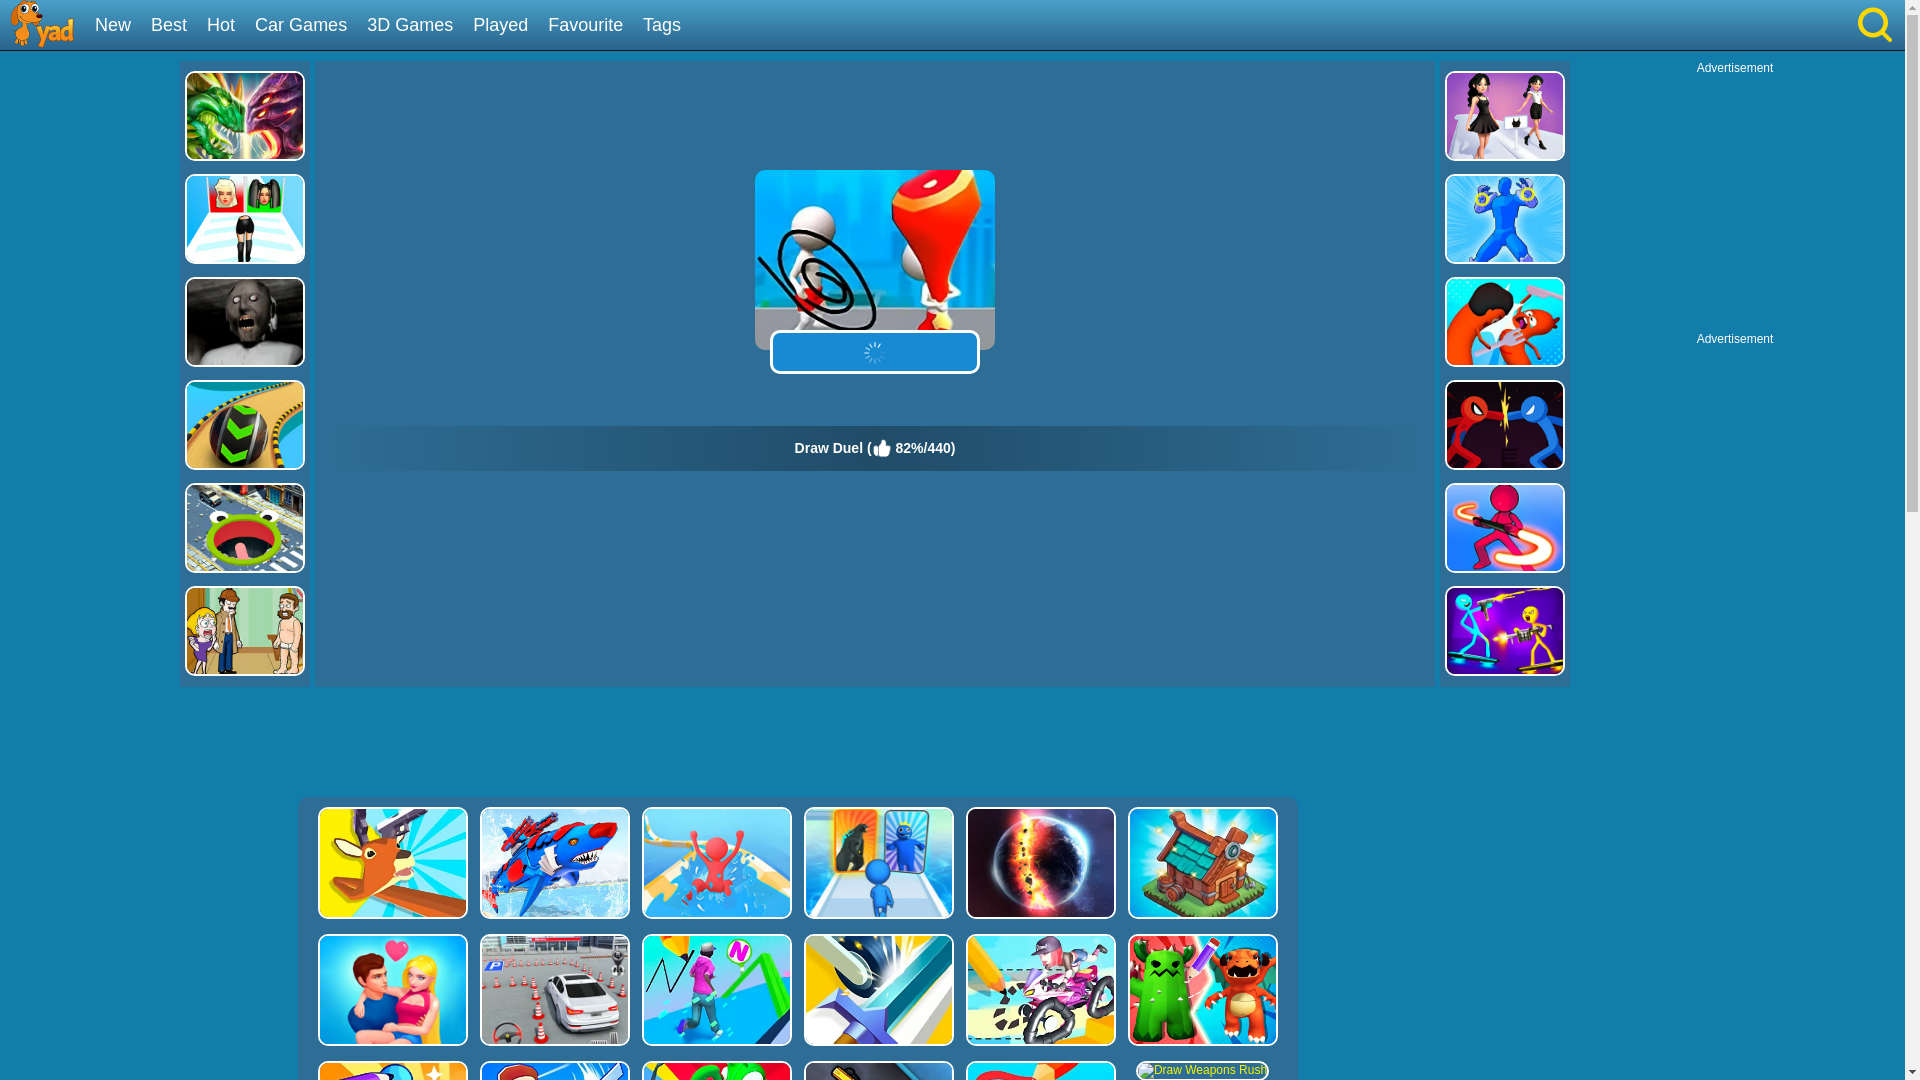 This screenshot has width=1920, height=1080. What do you see at coordinates (592, 27) in the screenshot?
I see `Favourite` at bounding box center [592, 27].